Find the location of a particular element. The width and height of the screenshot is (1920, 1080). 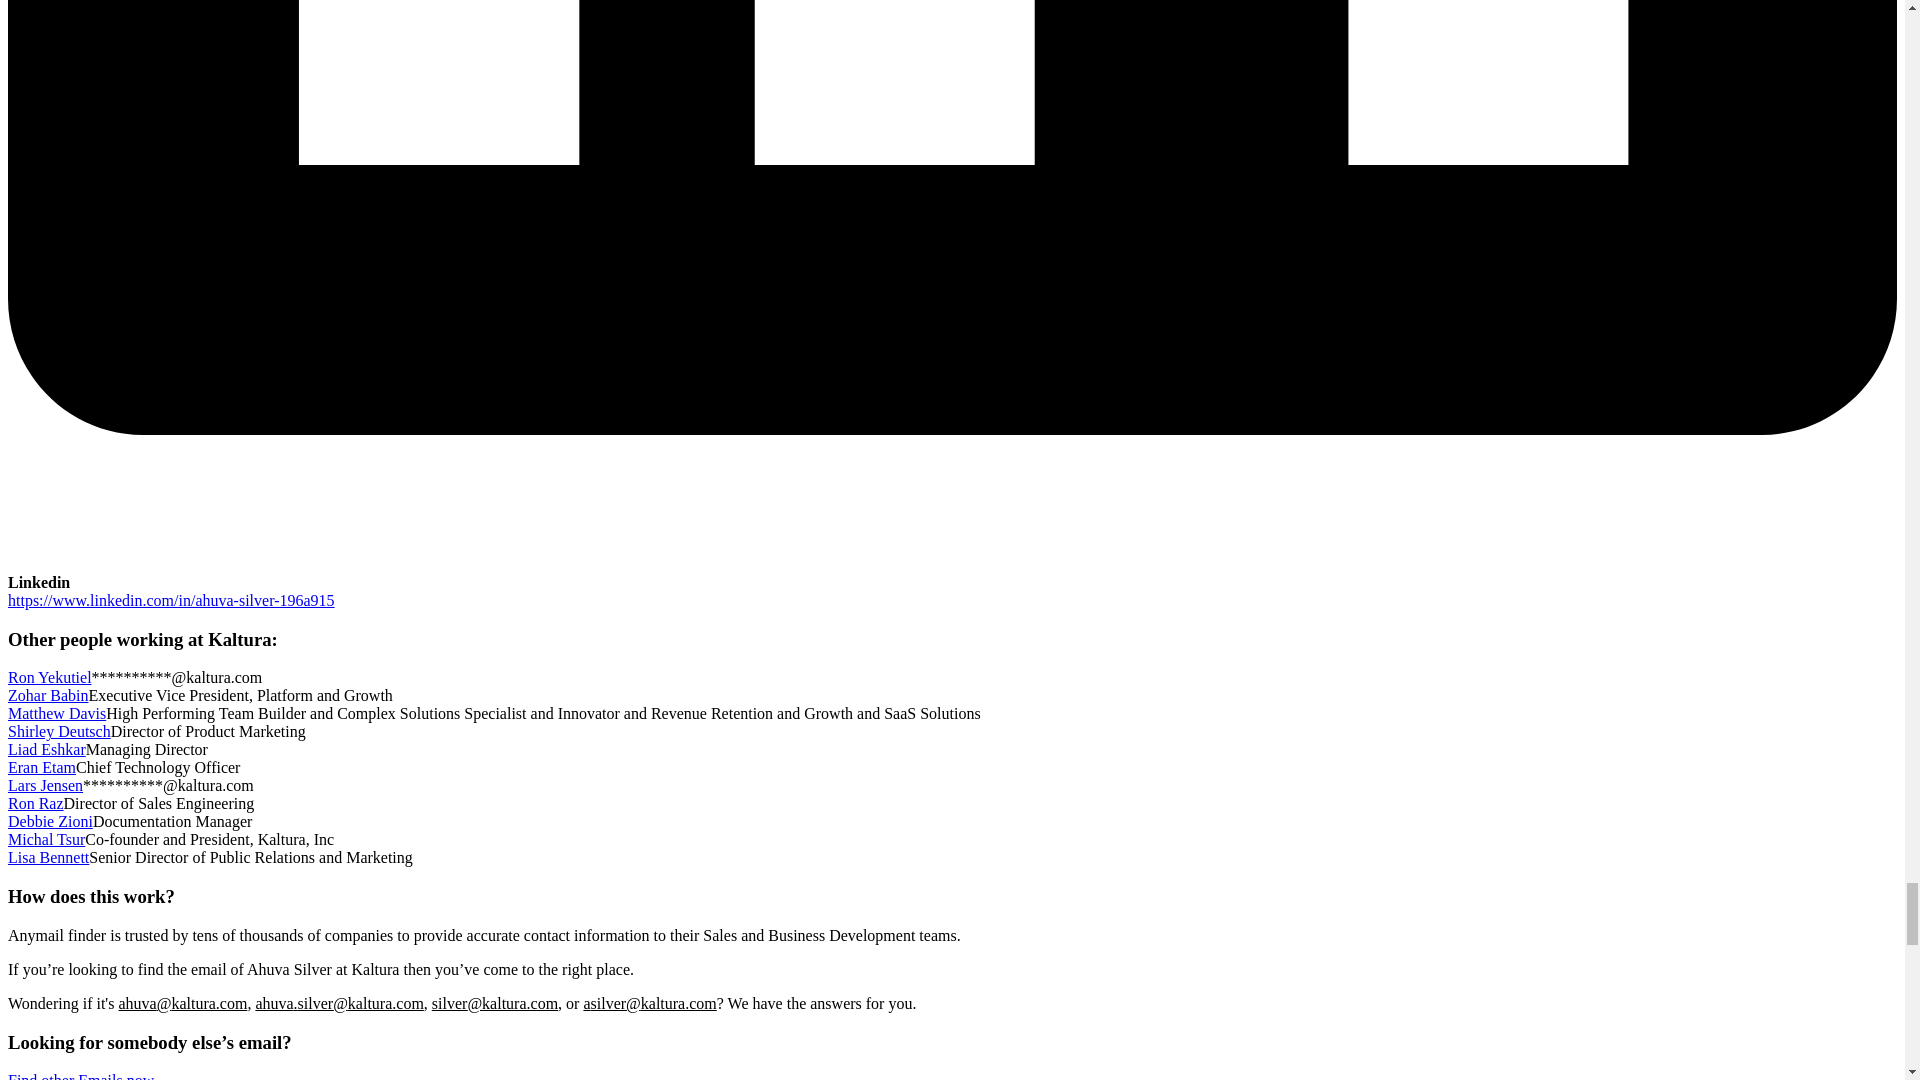

Shirley Deutsch is located at coordinates (59, 730).